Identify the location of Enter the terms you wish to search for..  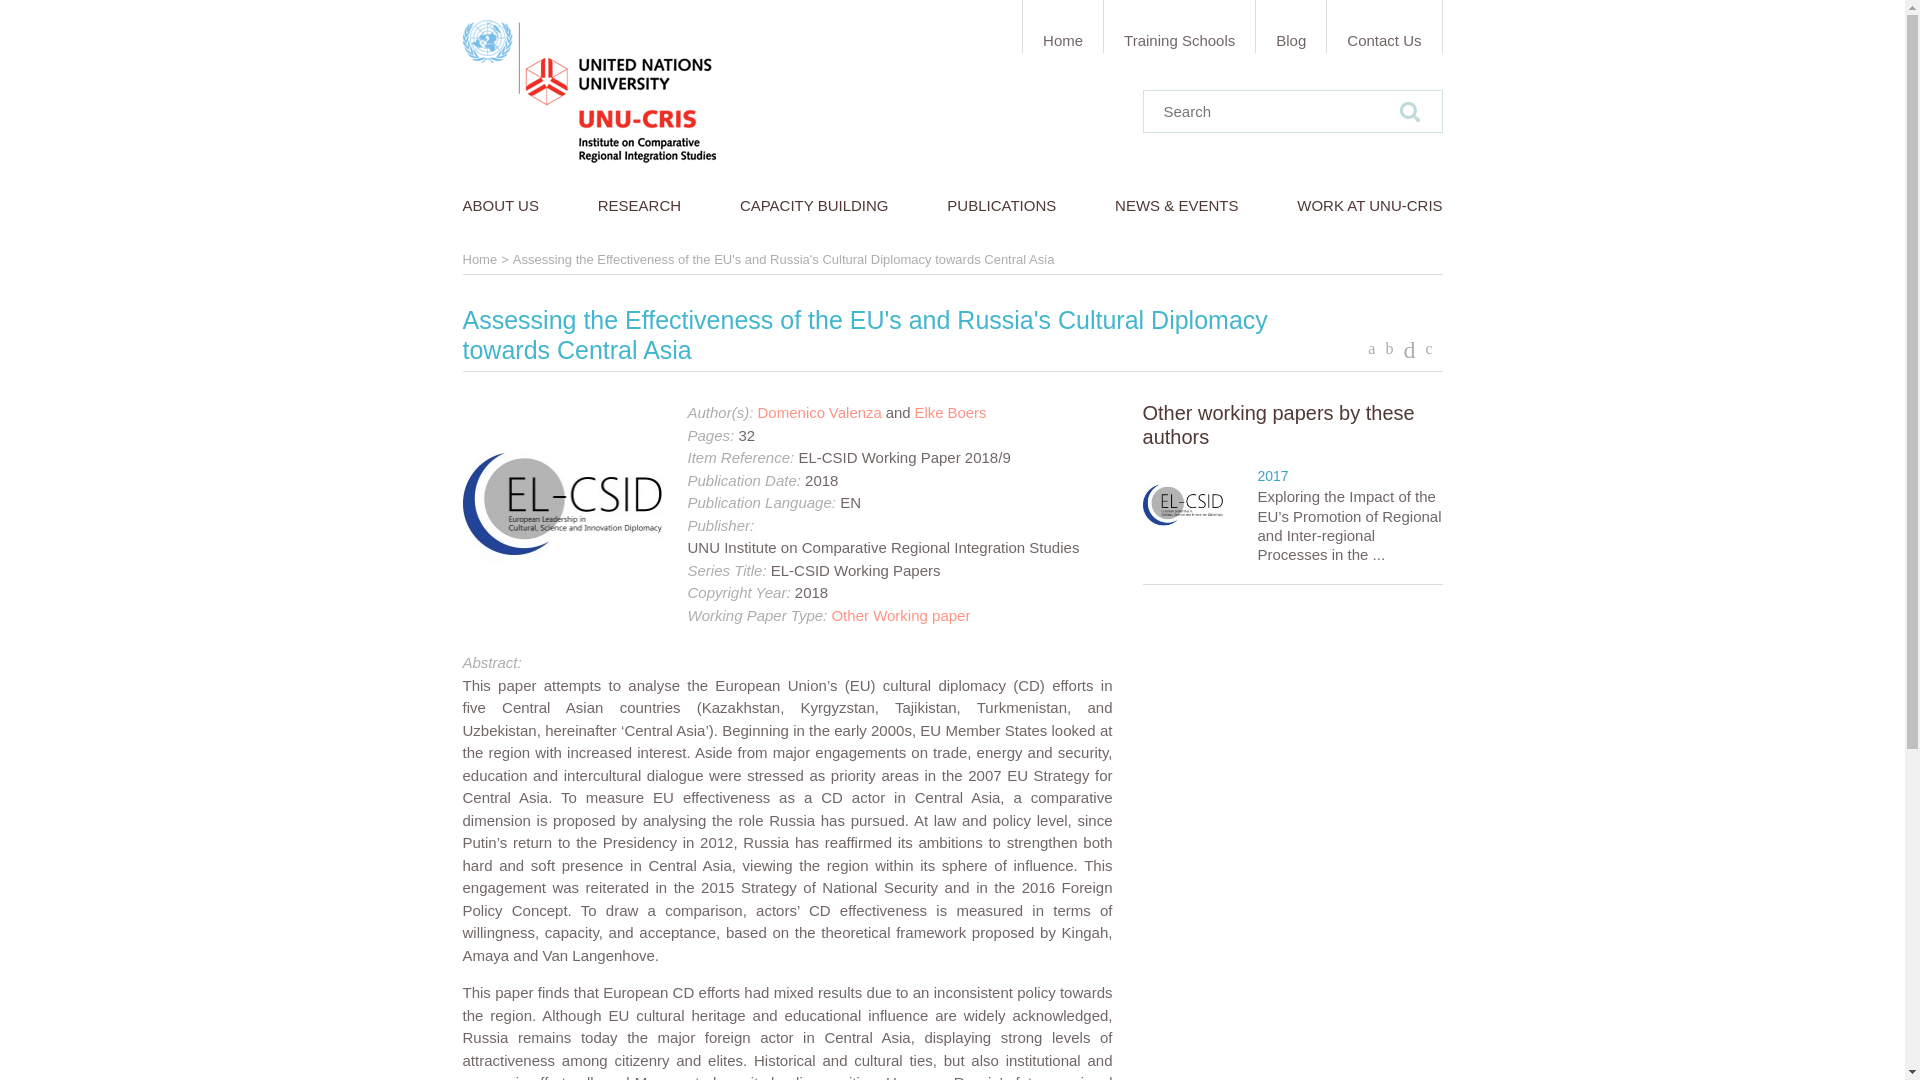
(1292, 110).